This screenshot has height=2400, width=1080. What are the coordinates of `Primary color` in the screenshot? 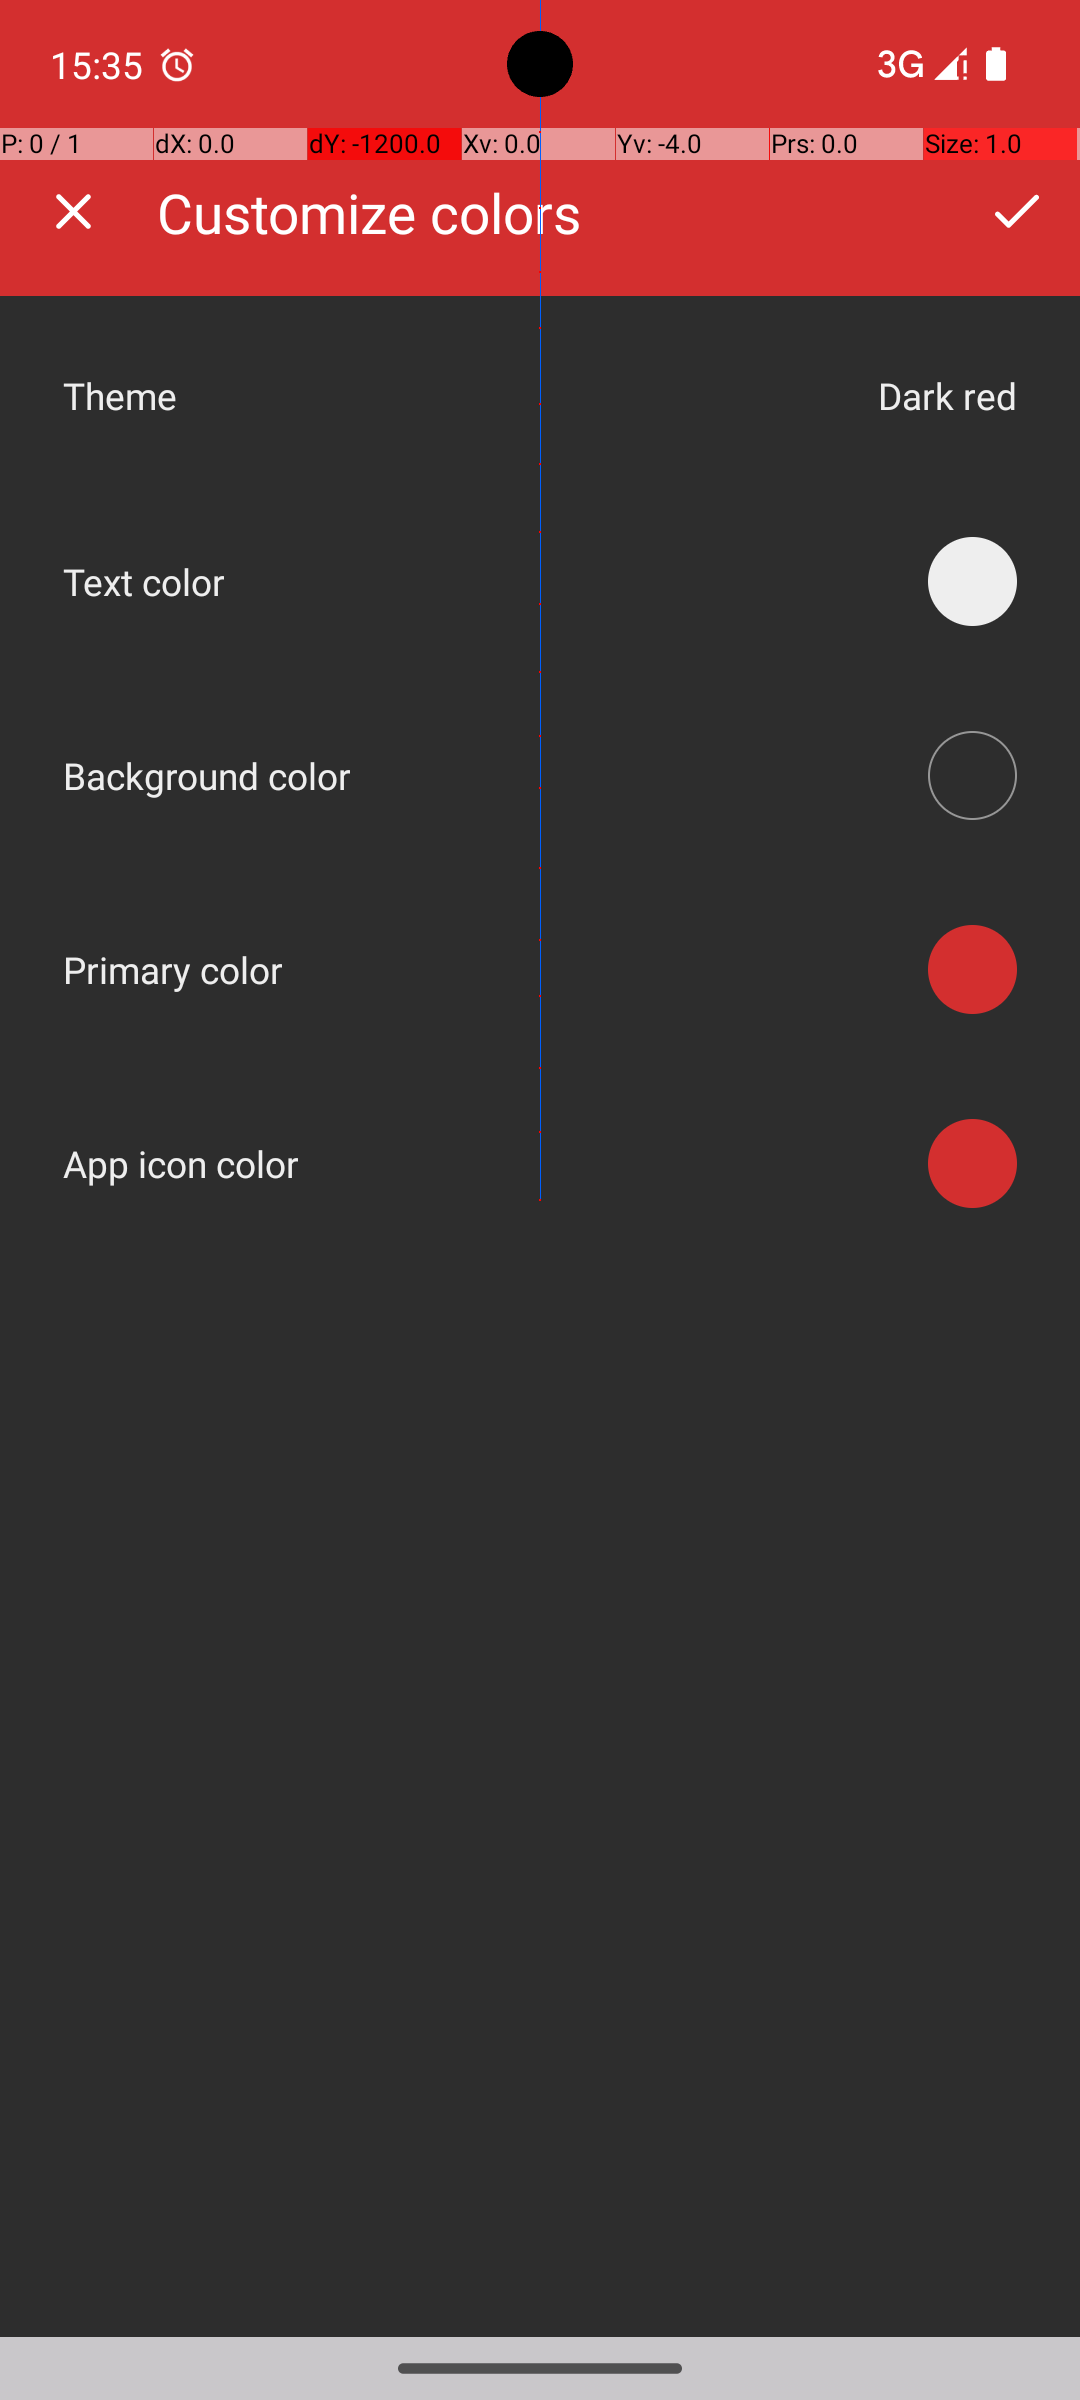 It's located at (174, 970).